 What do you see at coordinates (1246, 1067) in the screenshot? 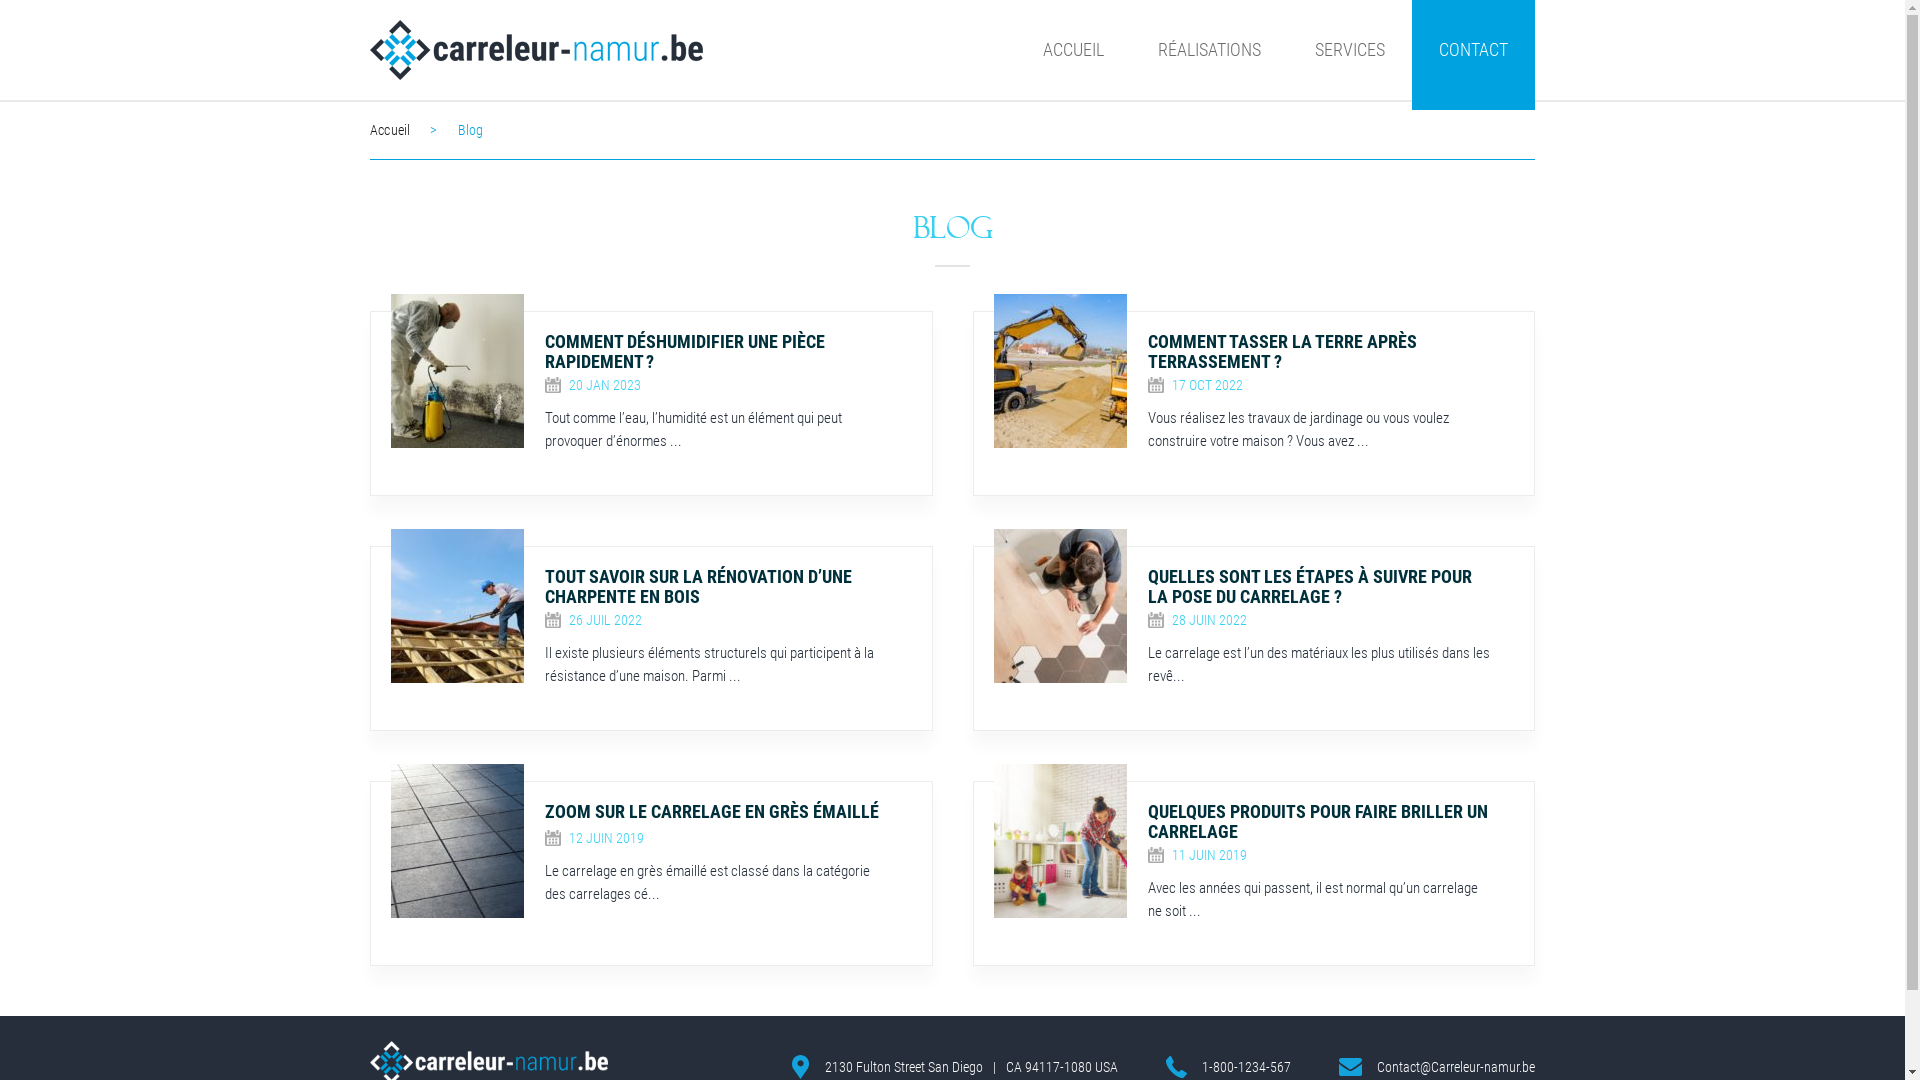
I see `1-800-1234-567` at bounding box center [1246, 1067].